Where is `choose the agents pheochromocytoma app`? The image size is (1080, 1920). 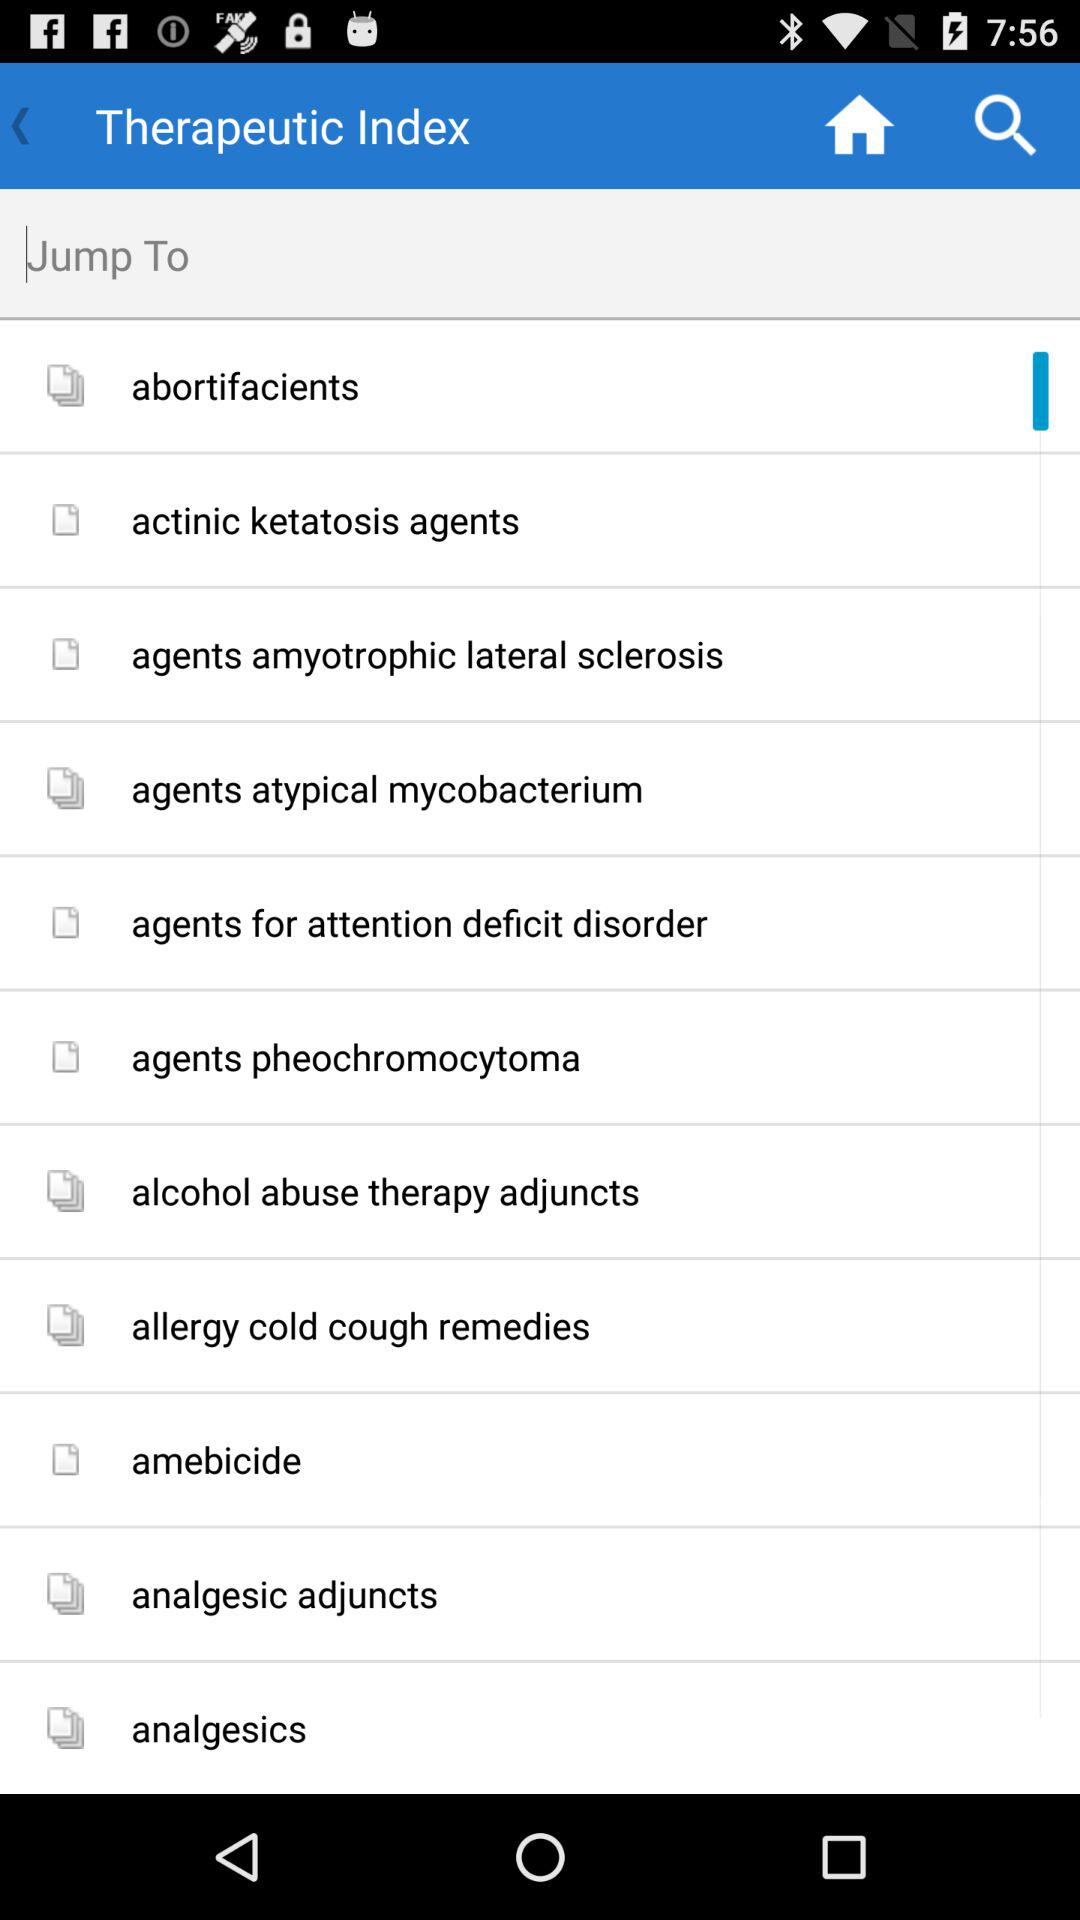 choose the agents pheochromocytoma app is located at coordinates (598, 1056).